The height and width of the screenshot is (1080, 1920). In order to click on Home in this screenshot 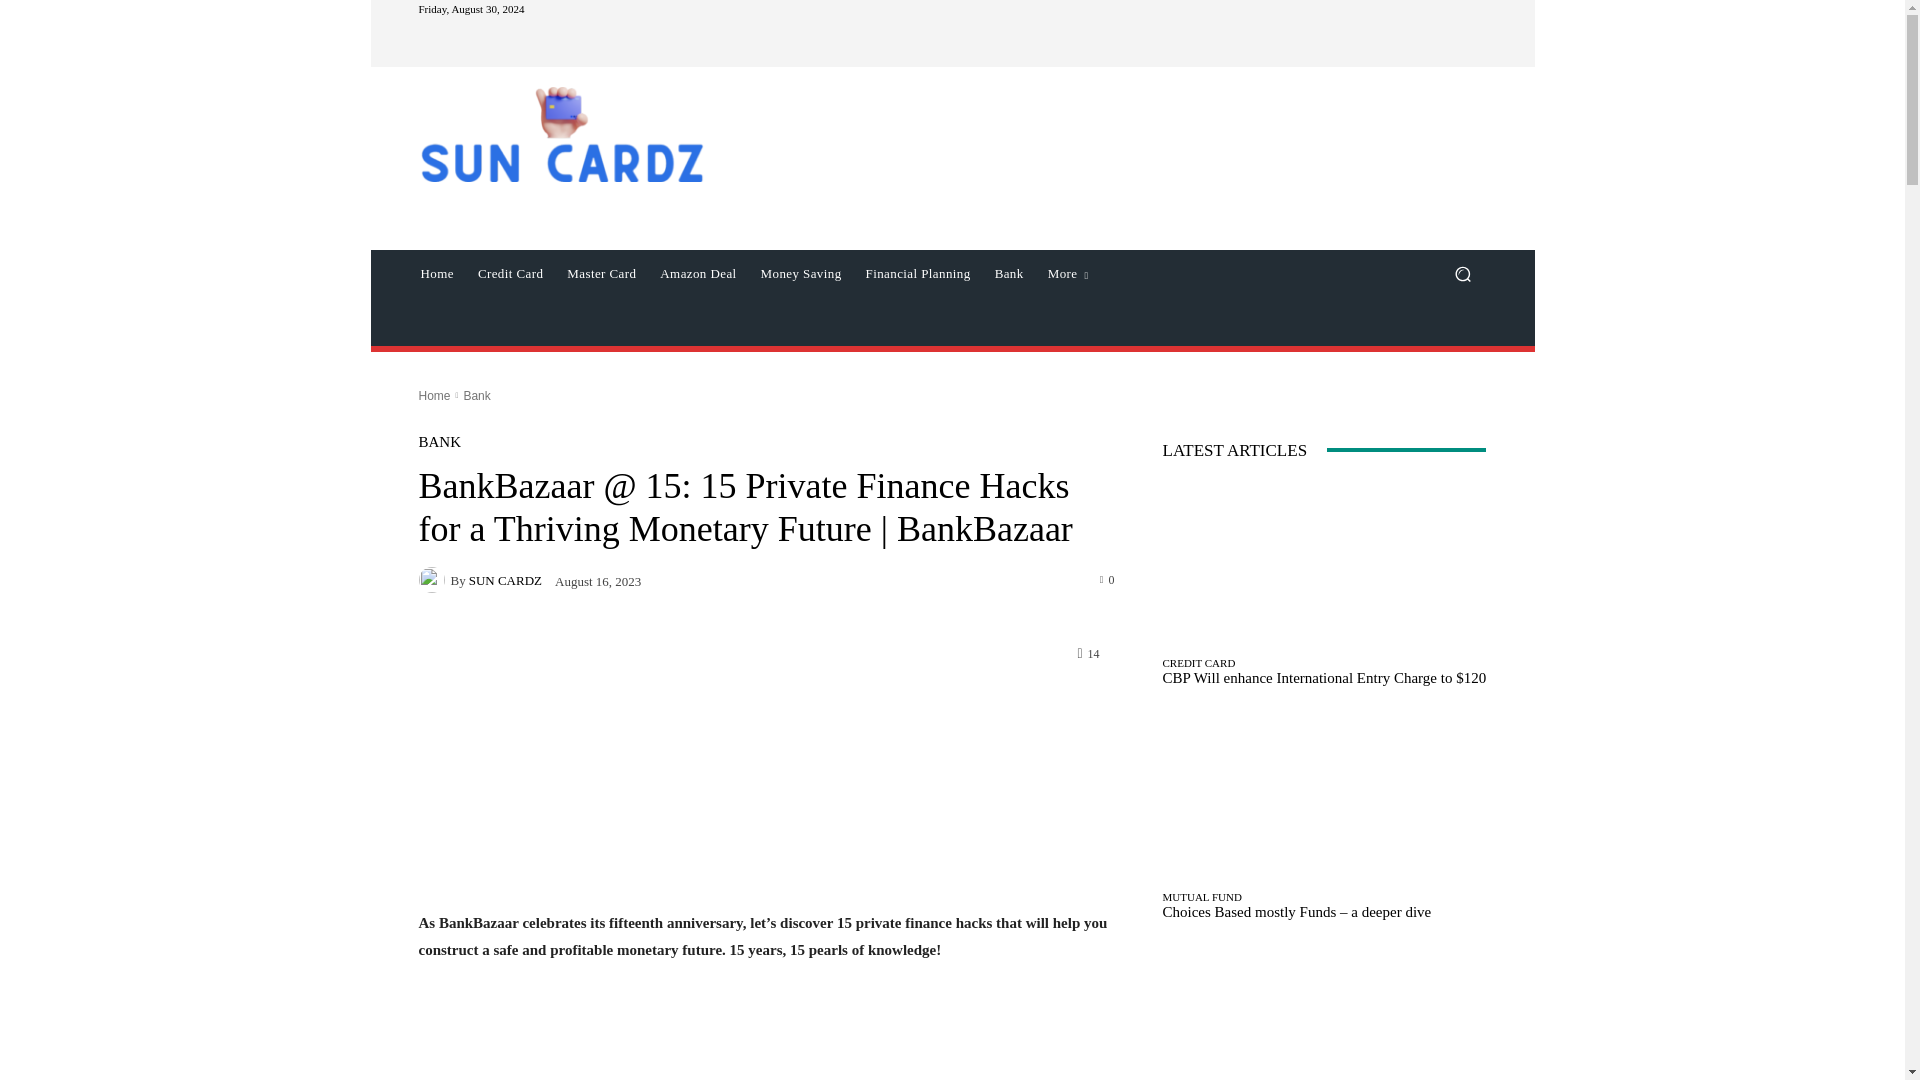, I will do `click(436, 274)`.